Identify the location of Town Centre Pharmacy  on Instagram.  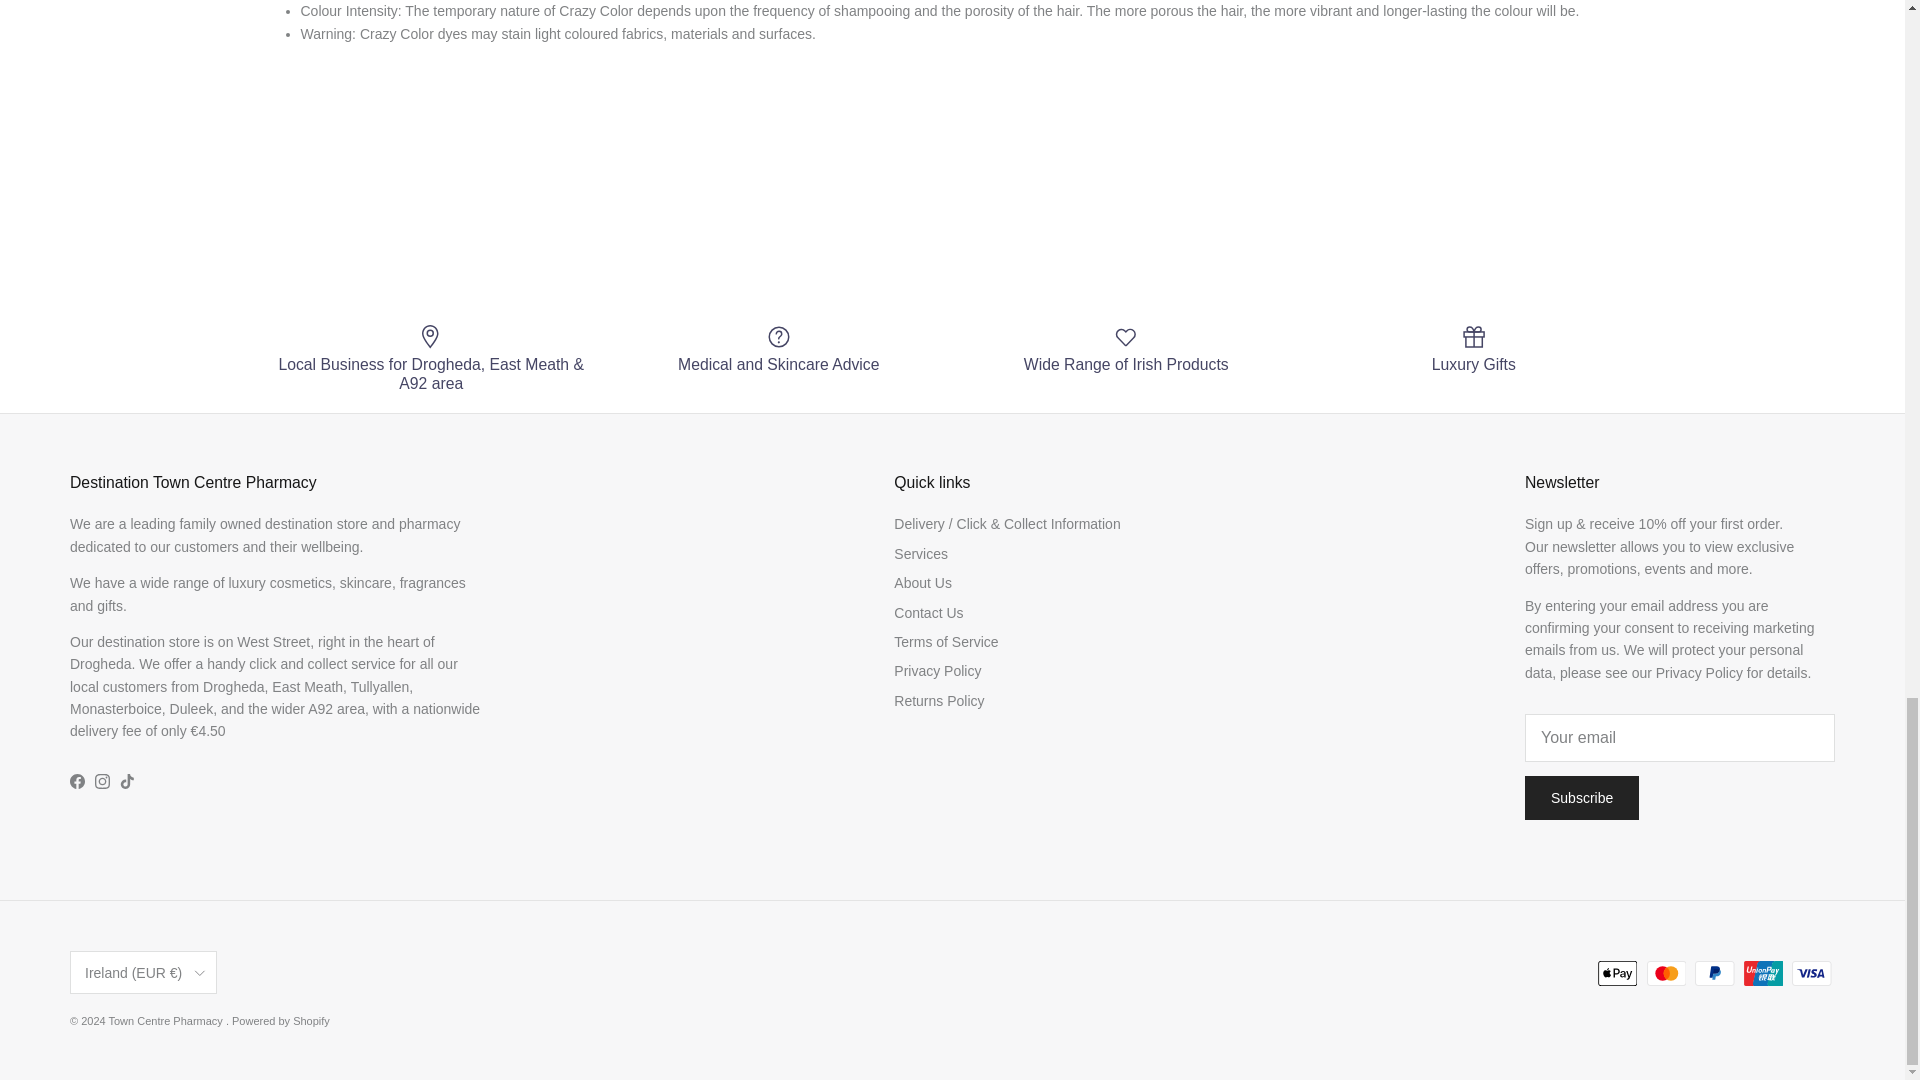
(102, 782).